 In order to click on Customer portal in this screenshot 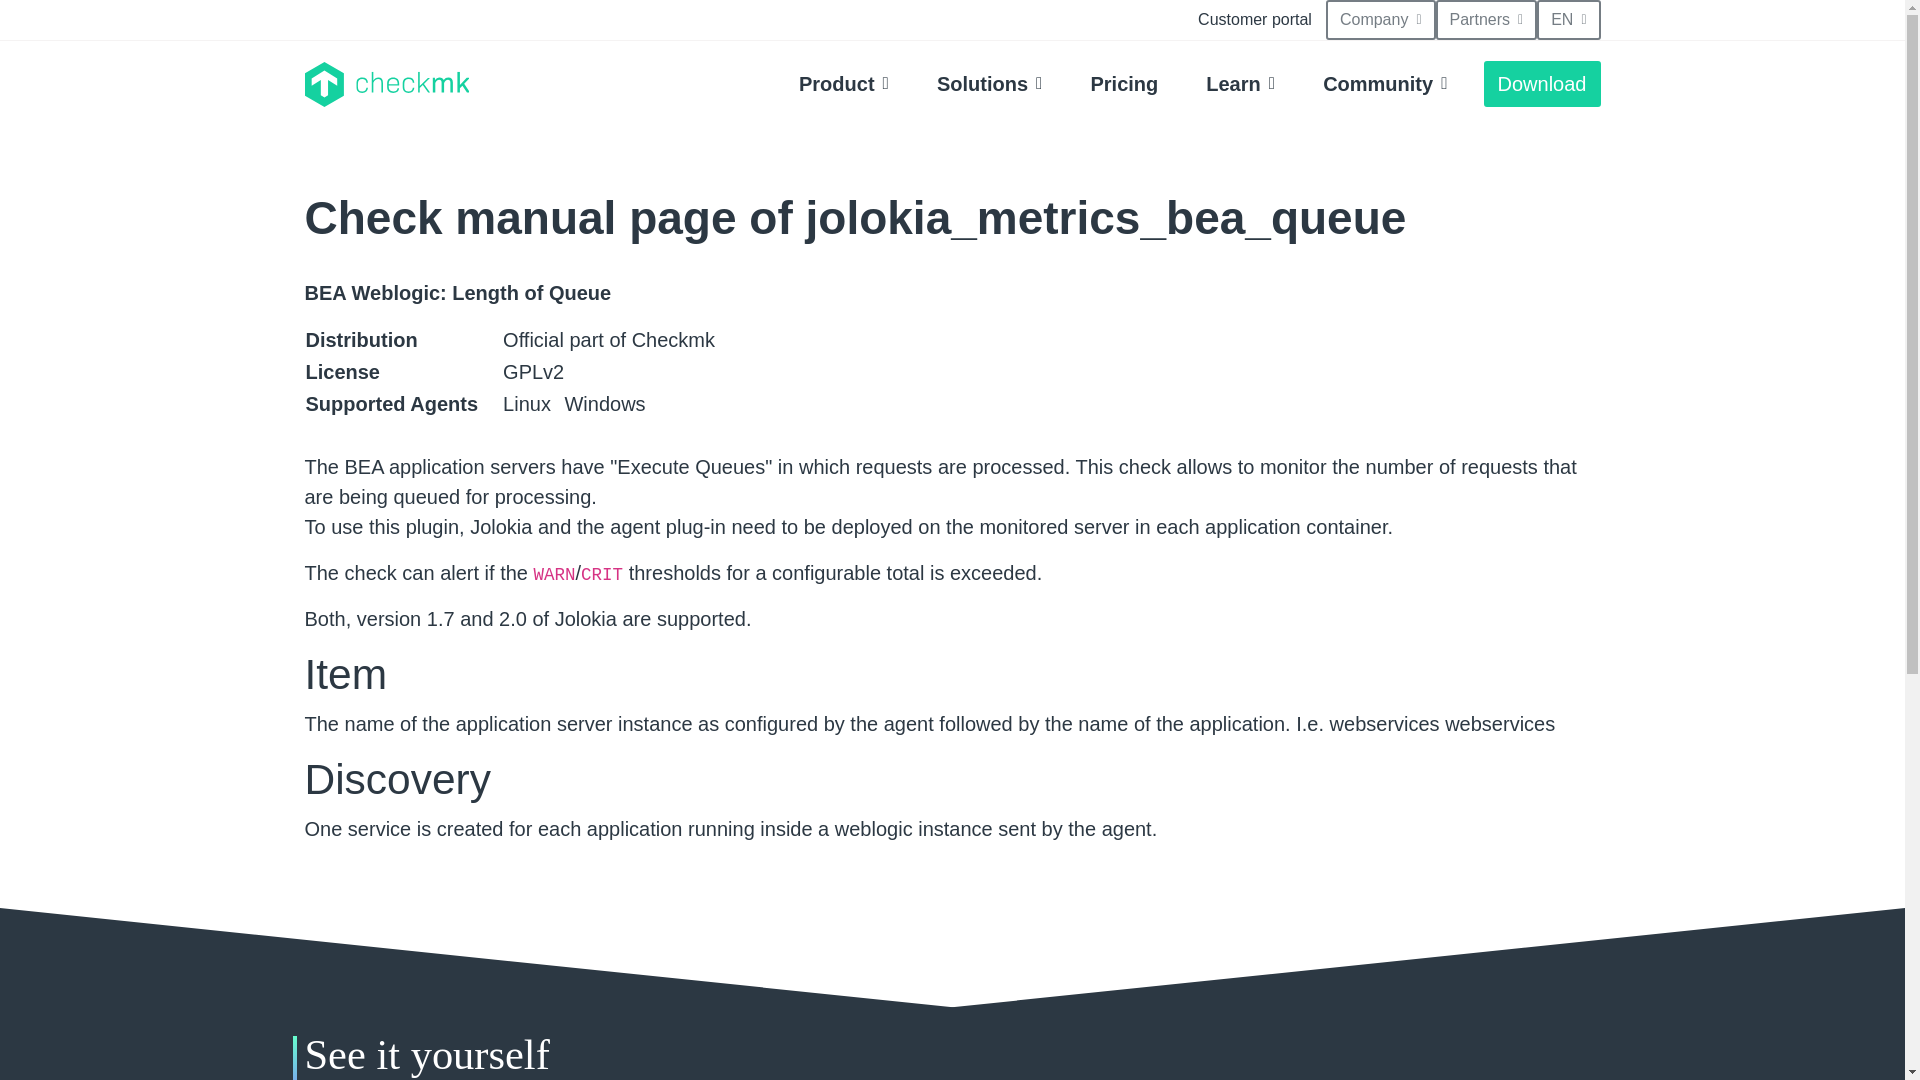, I will do `click(1255, 20)`.